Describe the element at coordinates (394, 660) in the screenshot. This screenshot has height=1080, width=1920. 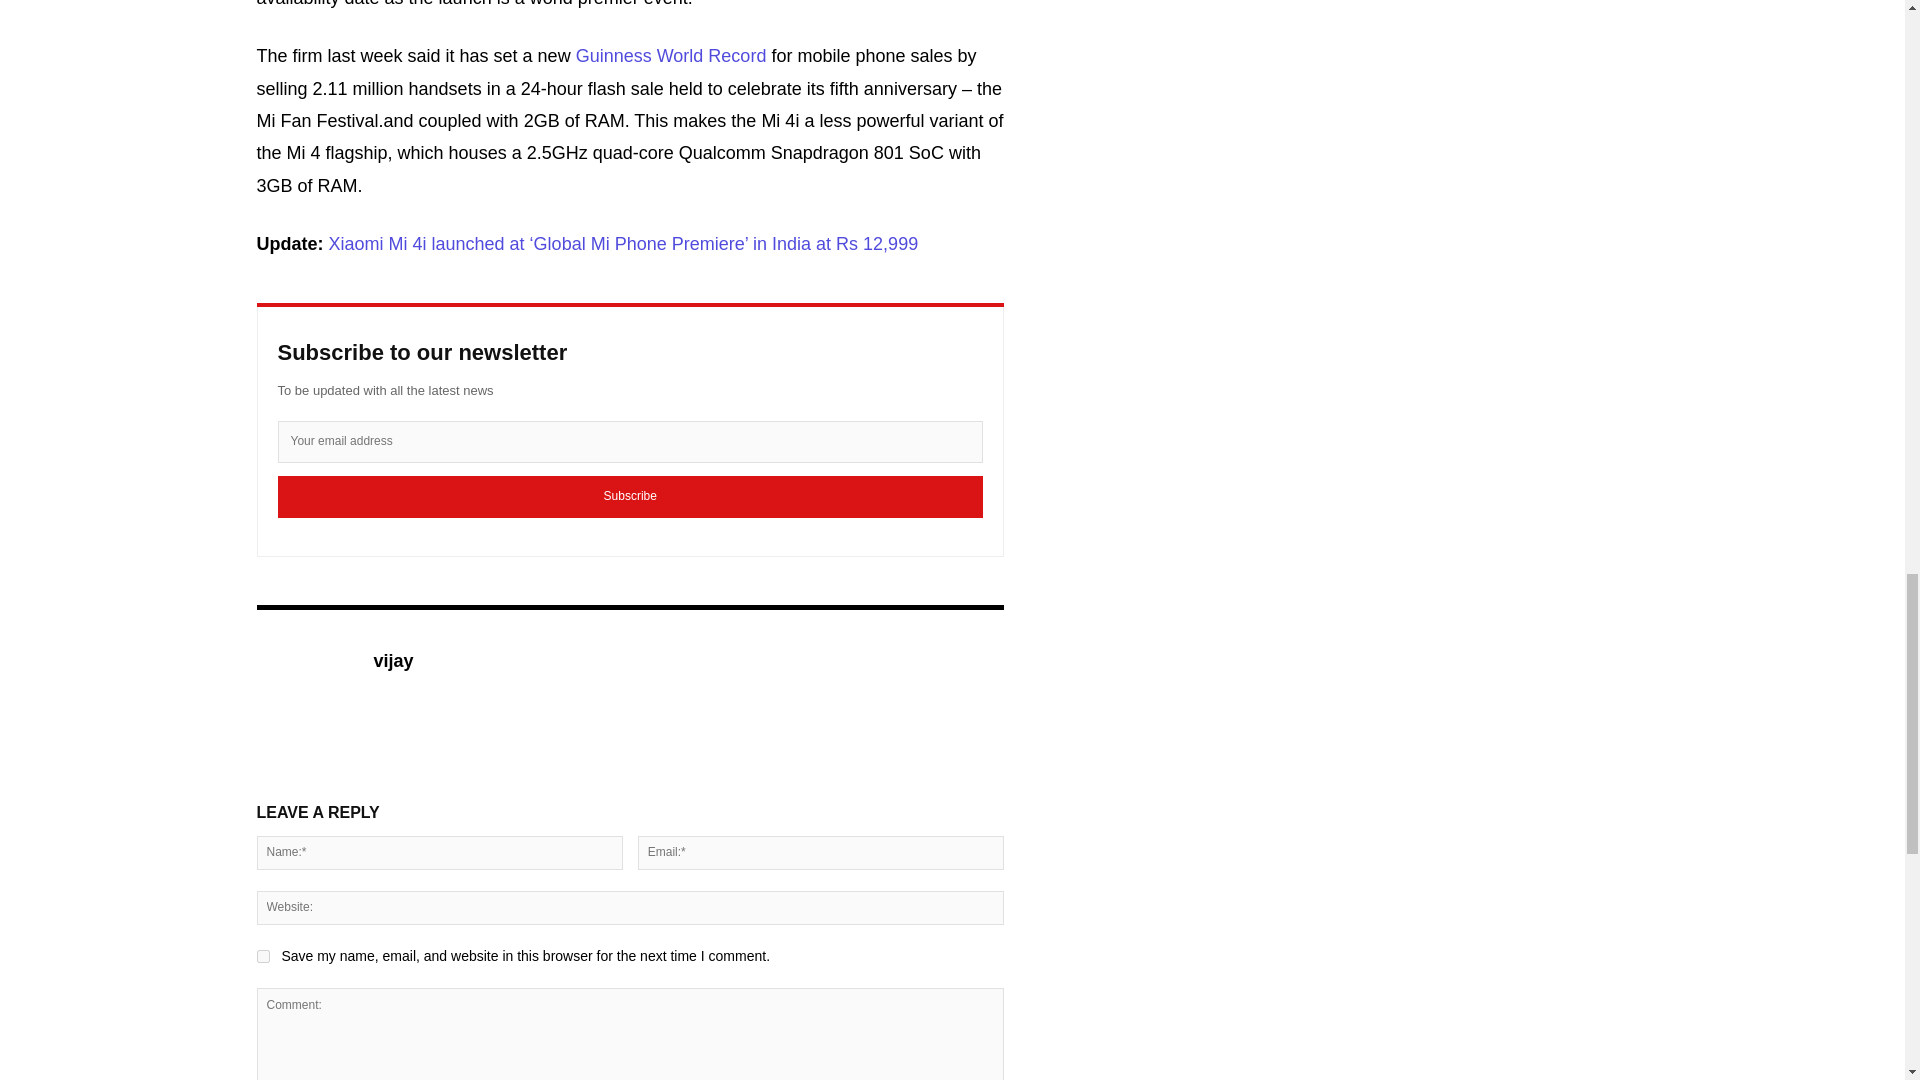
I see `vijay` at that location.